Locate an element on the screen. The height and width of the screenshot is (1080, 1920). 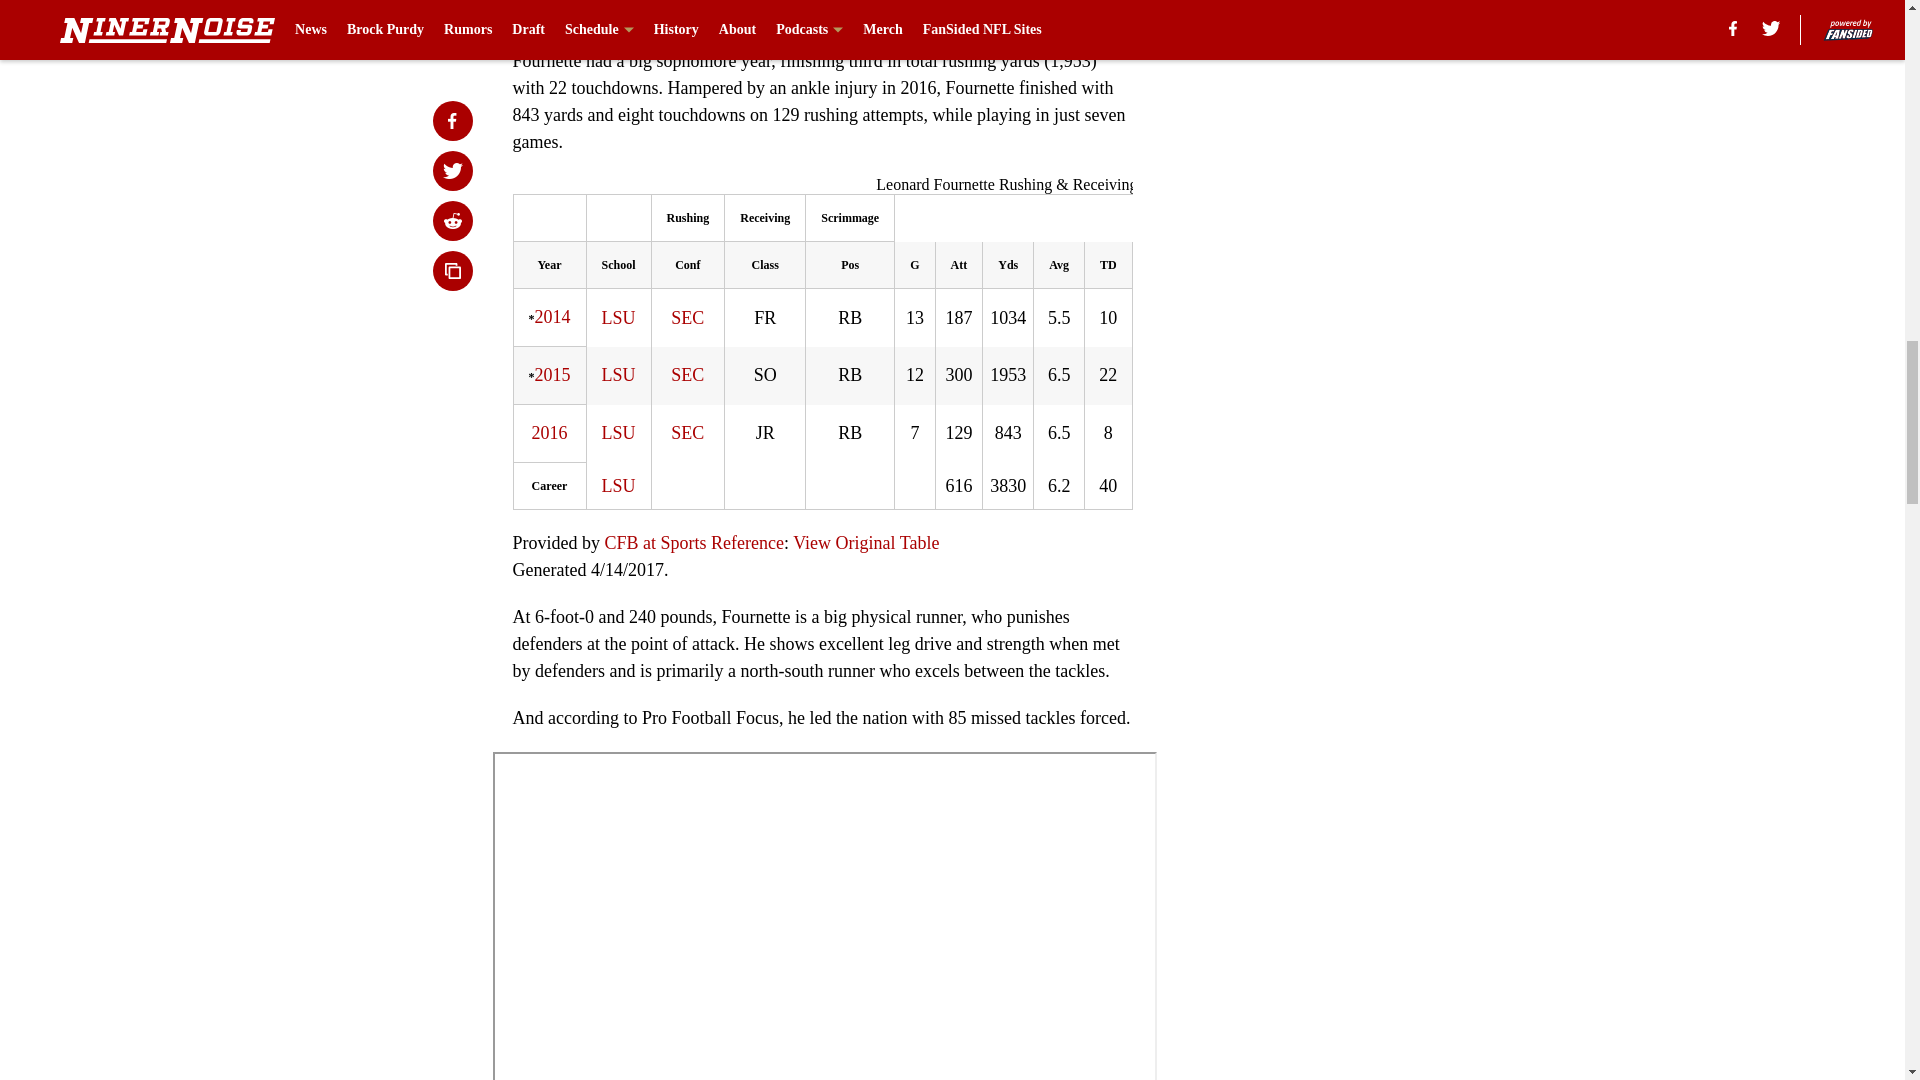
LSU is located at coordinates (618, 318).